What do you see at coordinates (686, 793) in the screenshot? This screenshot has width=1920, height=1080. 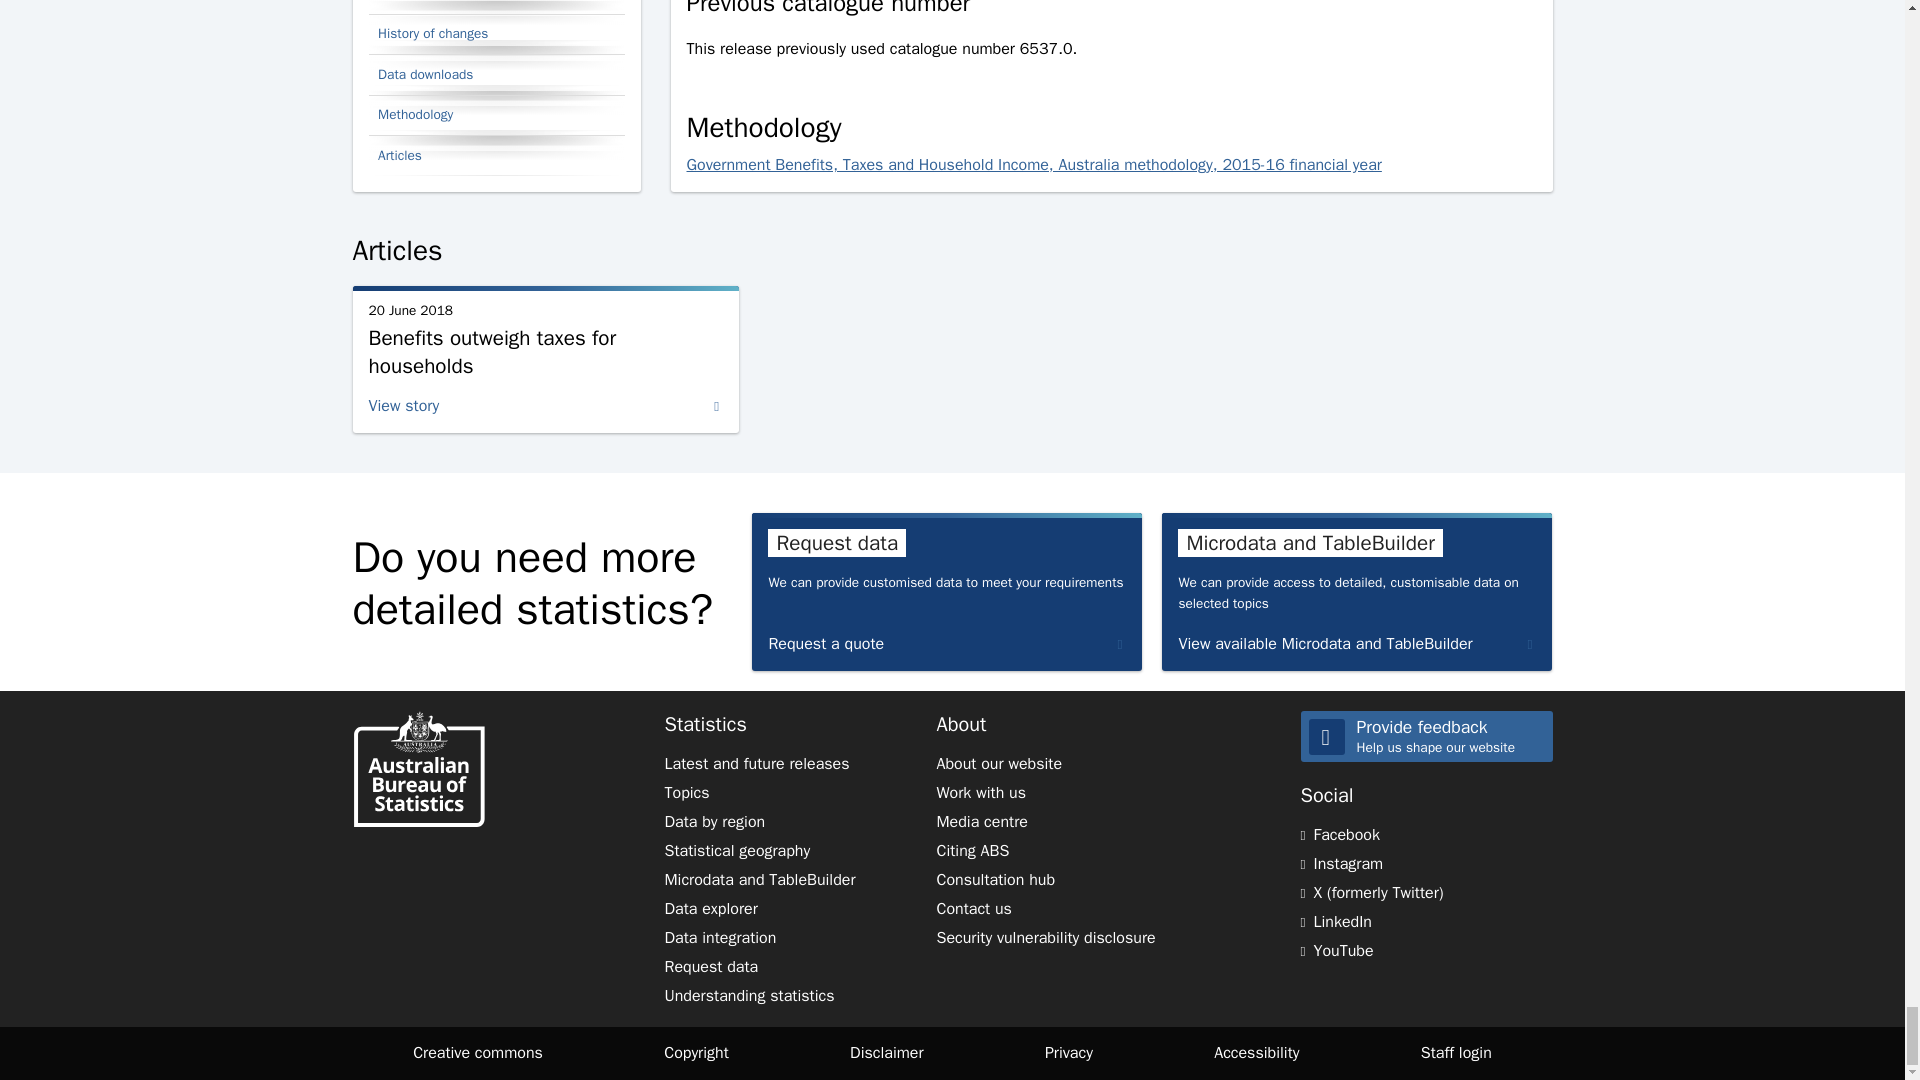 I see `Topics` at bounding box center [686, 793].